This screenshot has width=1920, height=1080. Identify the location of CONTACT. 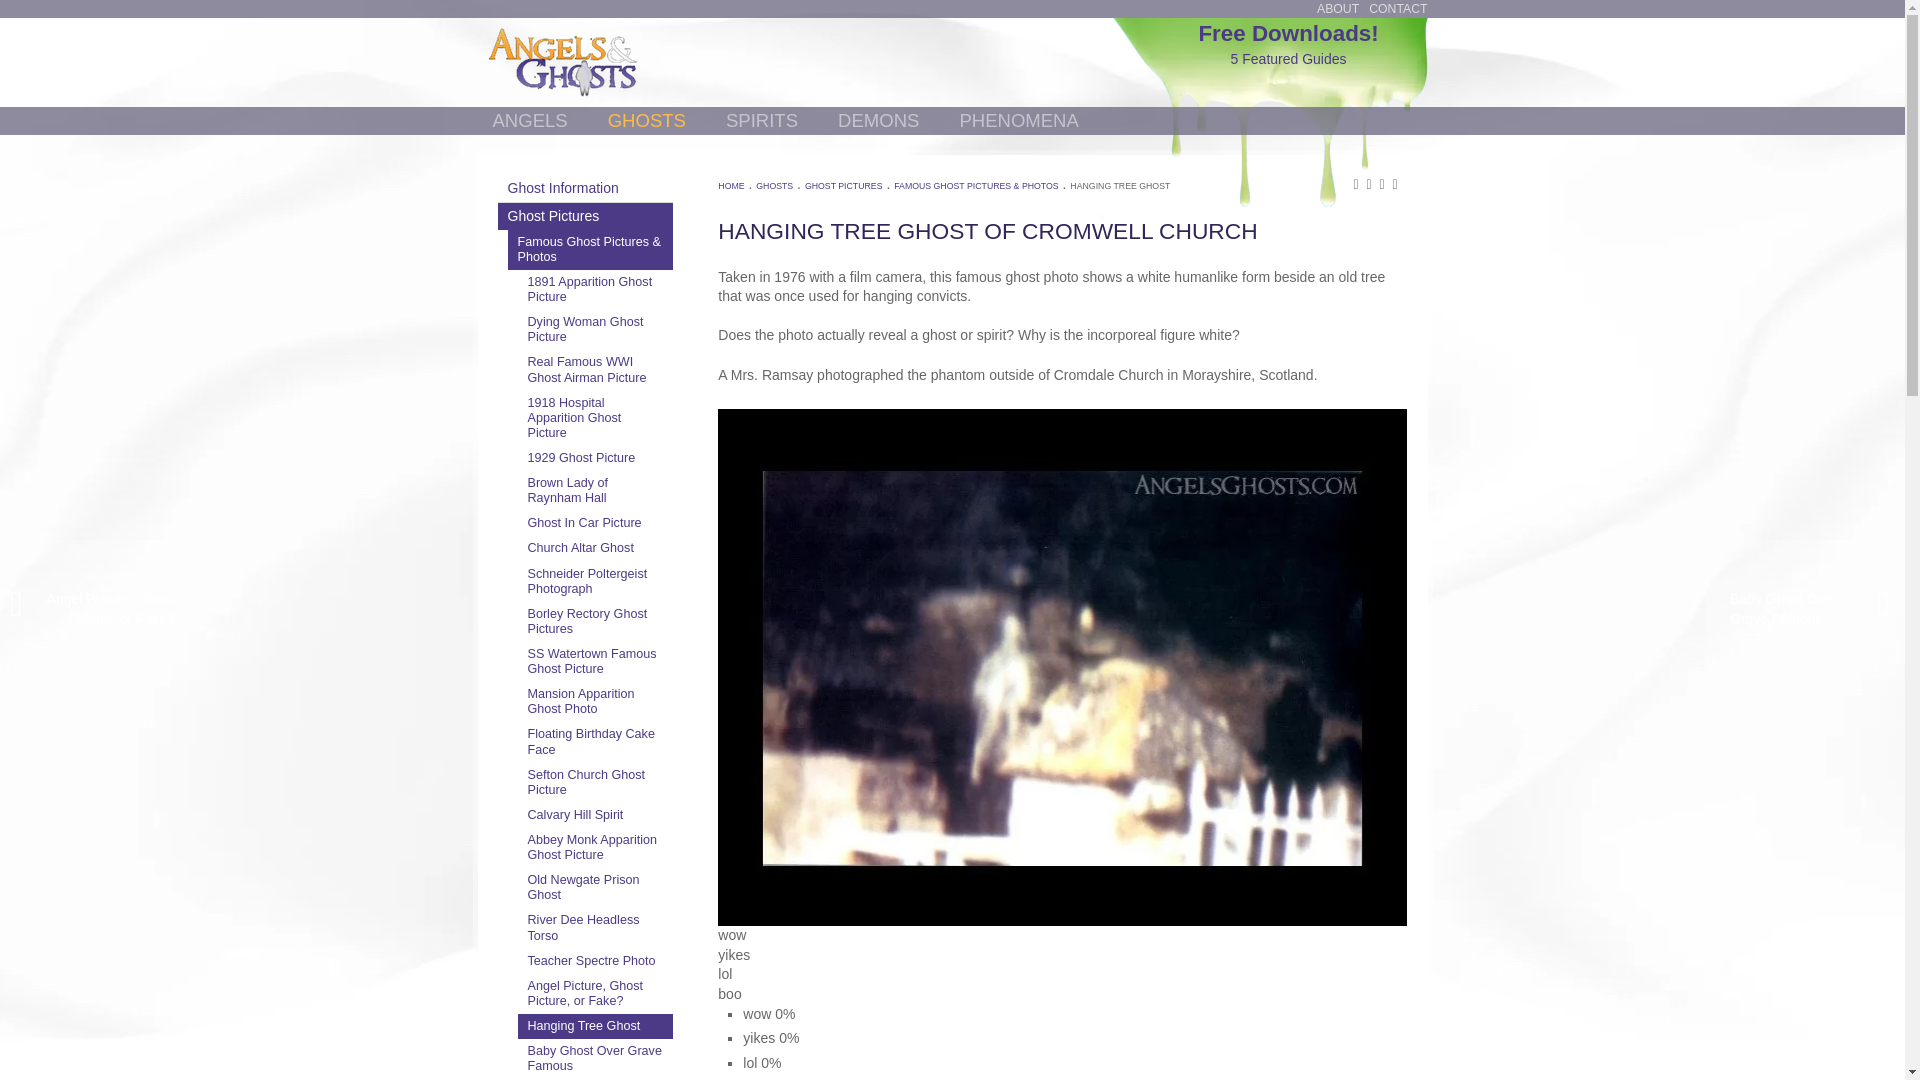
(1397, 9).